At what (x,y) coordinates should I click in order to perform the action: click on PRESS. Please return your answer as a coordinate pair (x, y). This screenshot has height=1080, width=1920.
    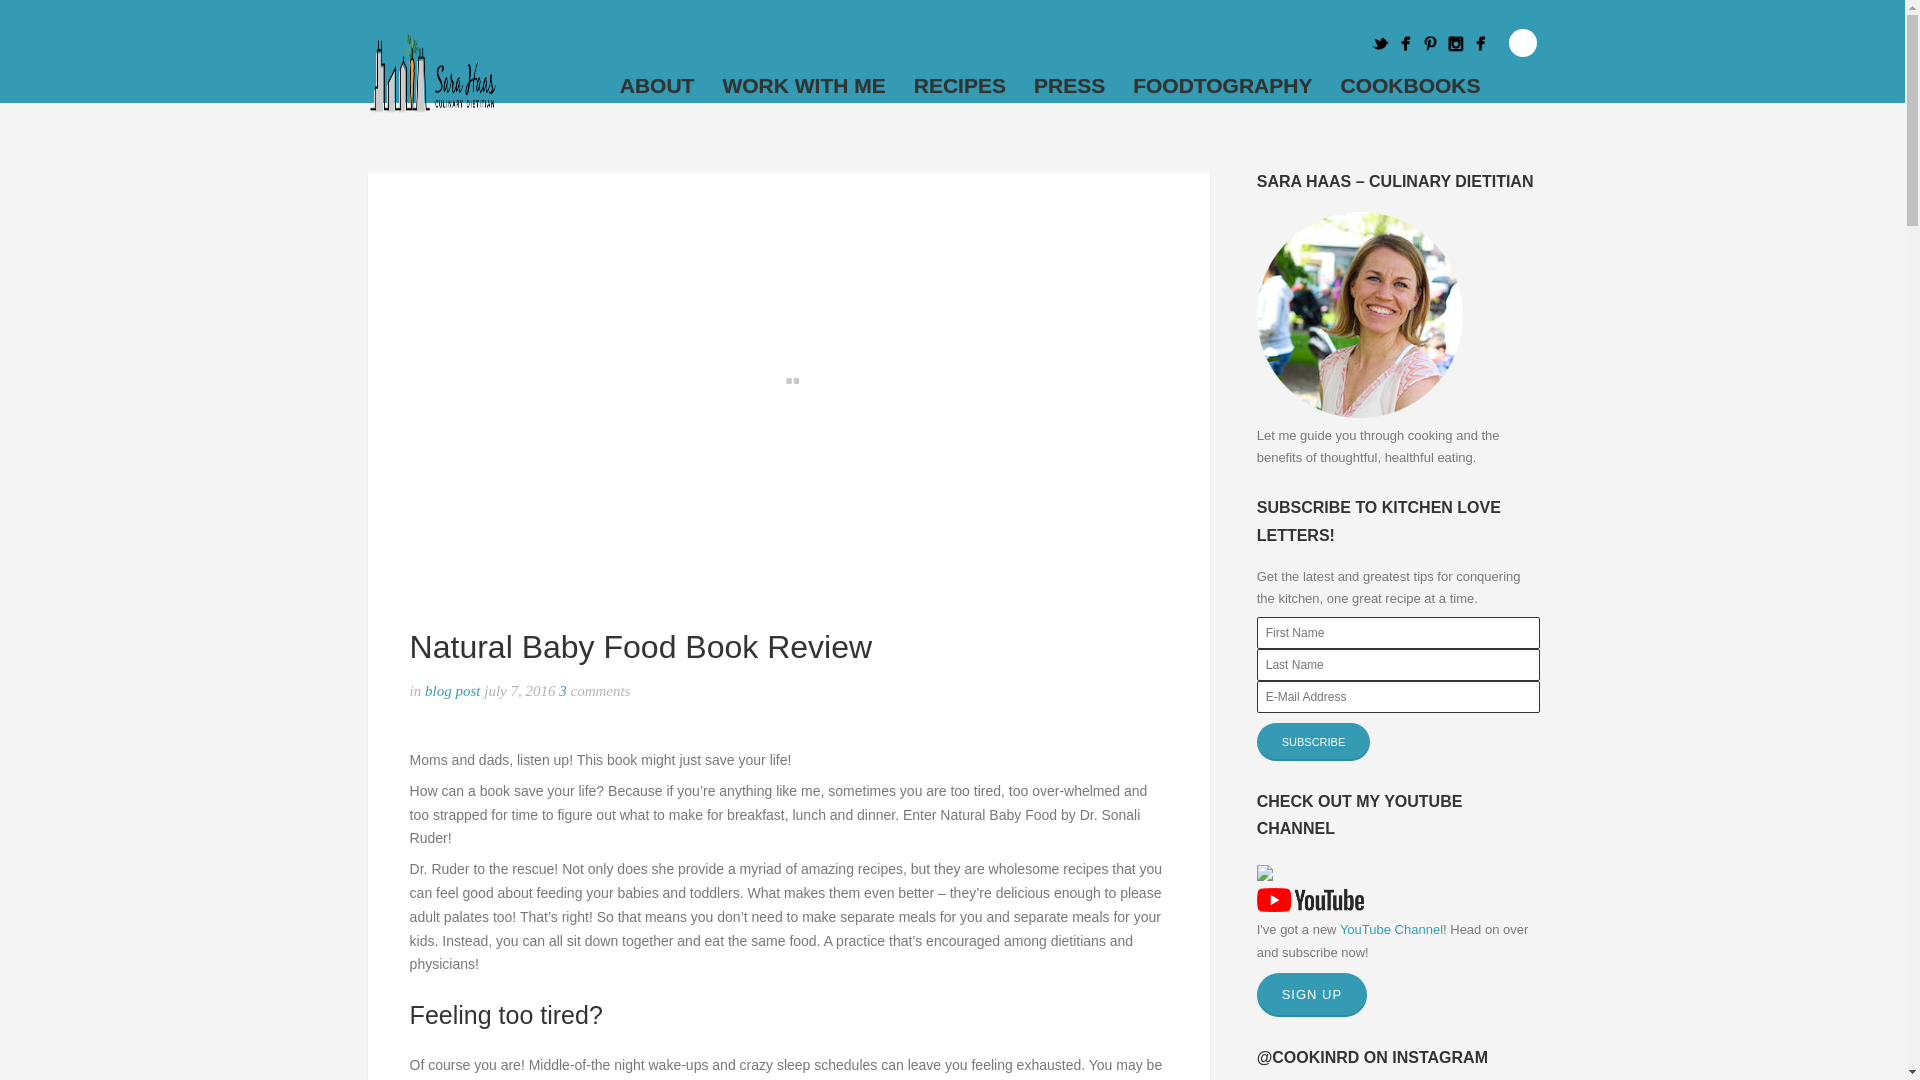
    Looking at the image, I should click on (1069, 85).